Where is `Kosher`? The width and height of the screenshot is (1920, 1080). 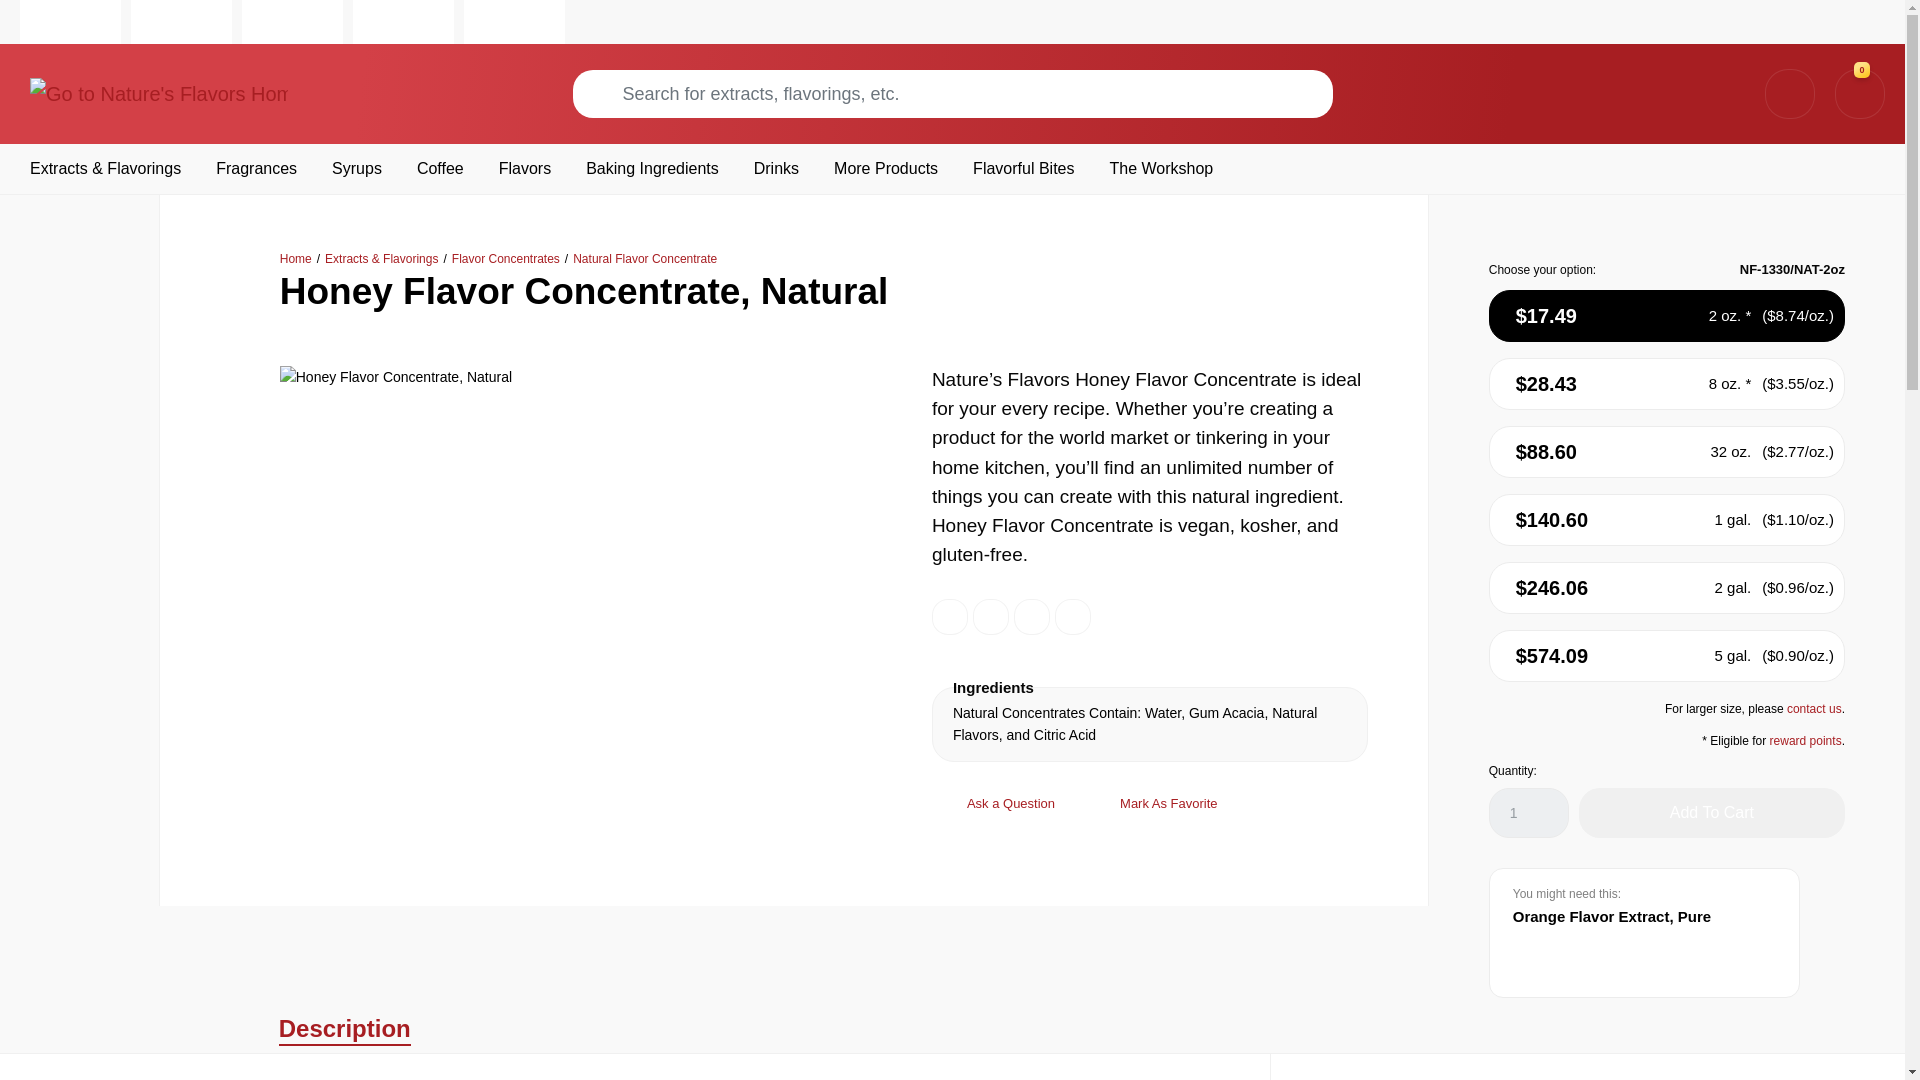
Kosher is located at coordinates (991, 617).